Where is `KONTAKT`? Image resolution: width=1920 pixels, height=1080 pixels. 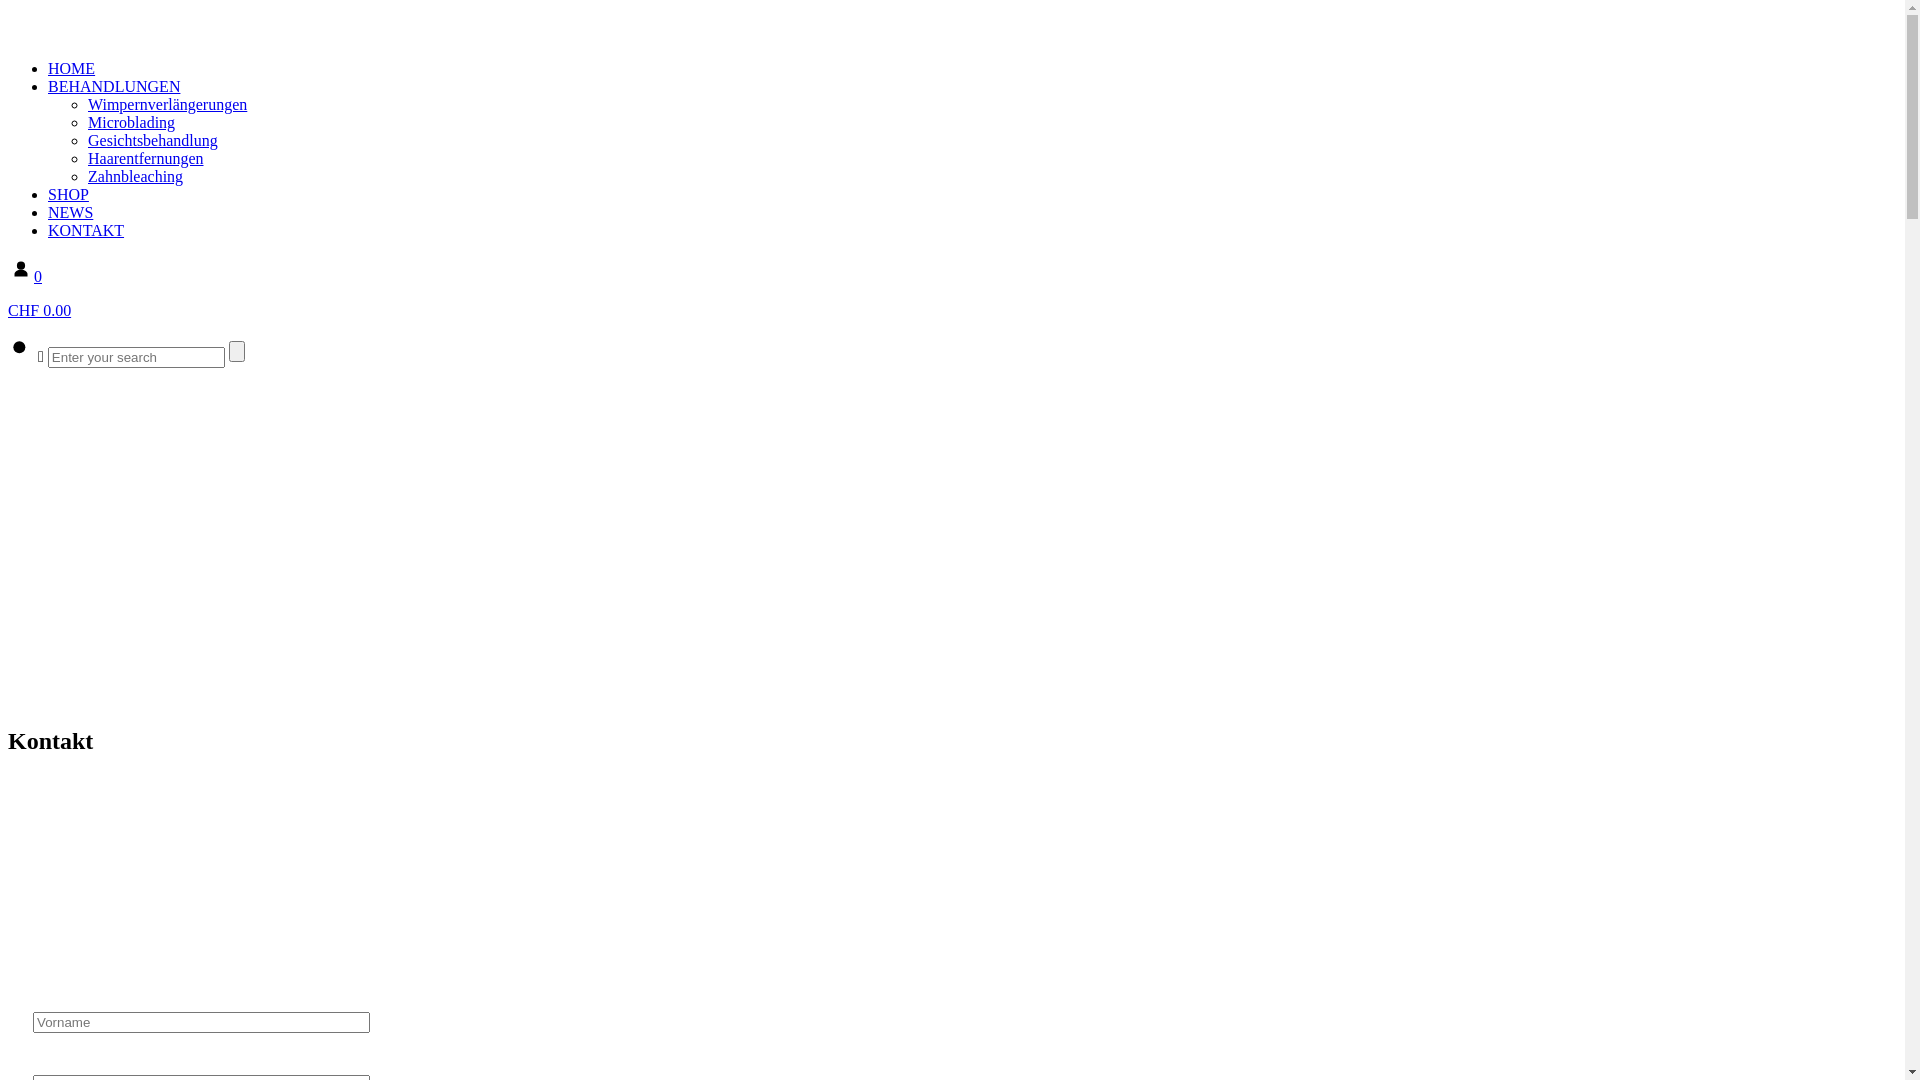
KONTAKT is located at coordinates (86, 230).